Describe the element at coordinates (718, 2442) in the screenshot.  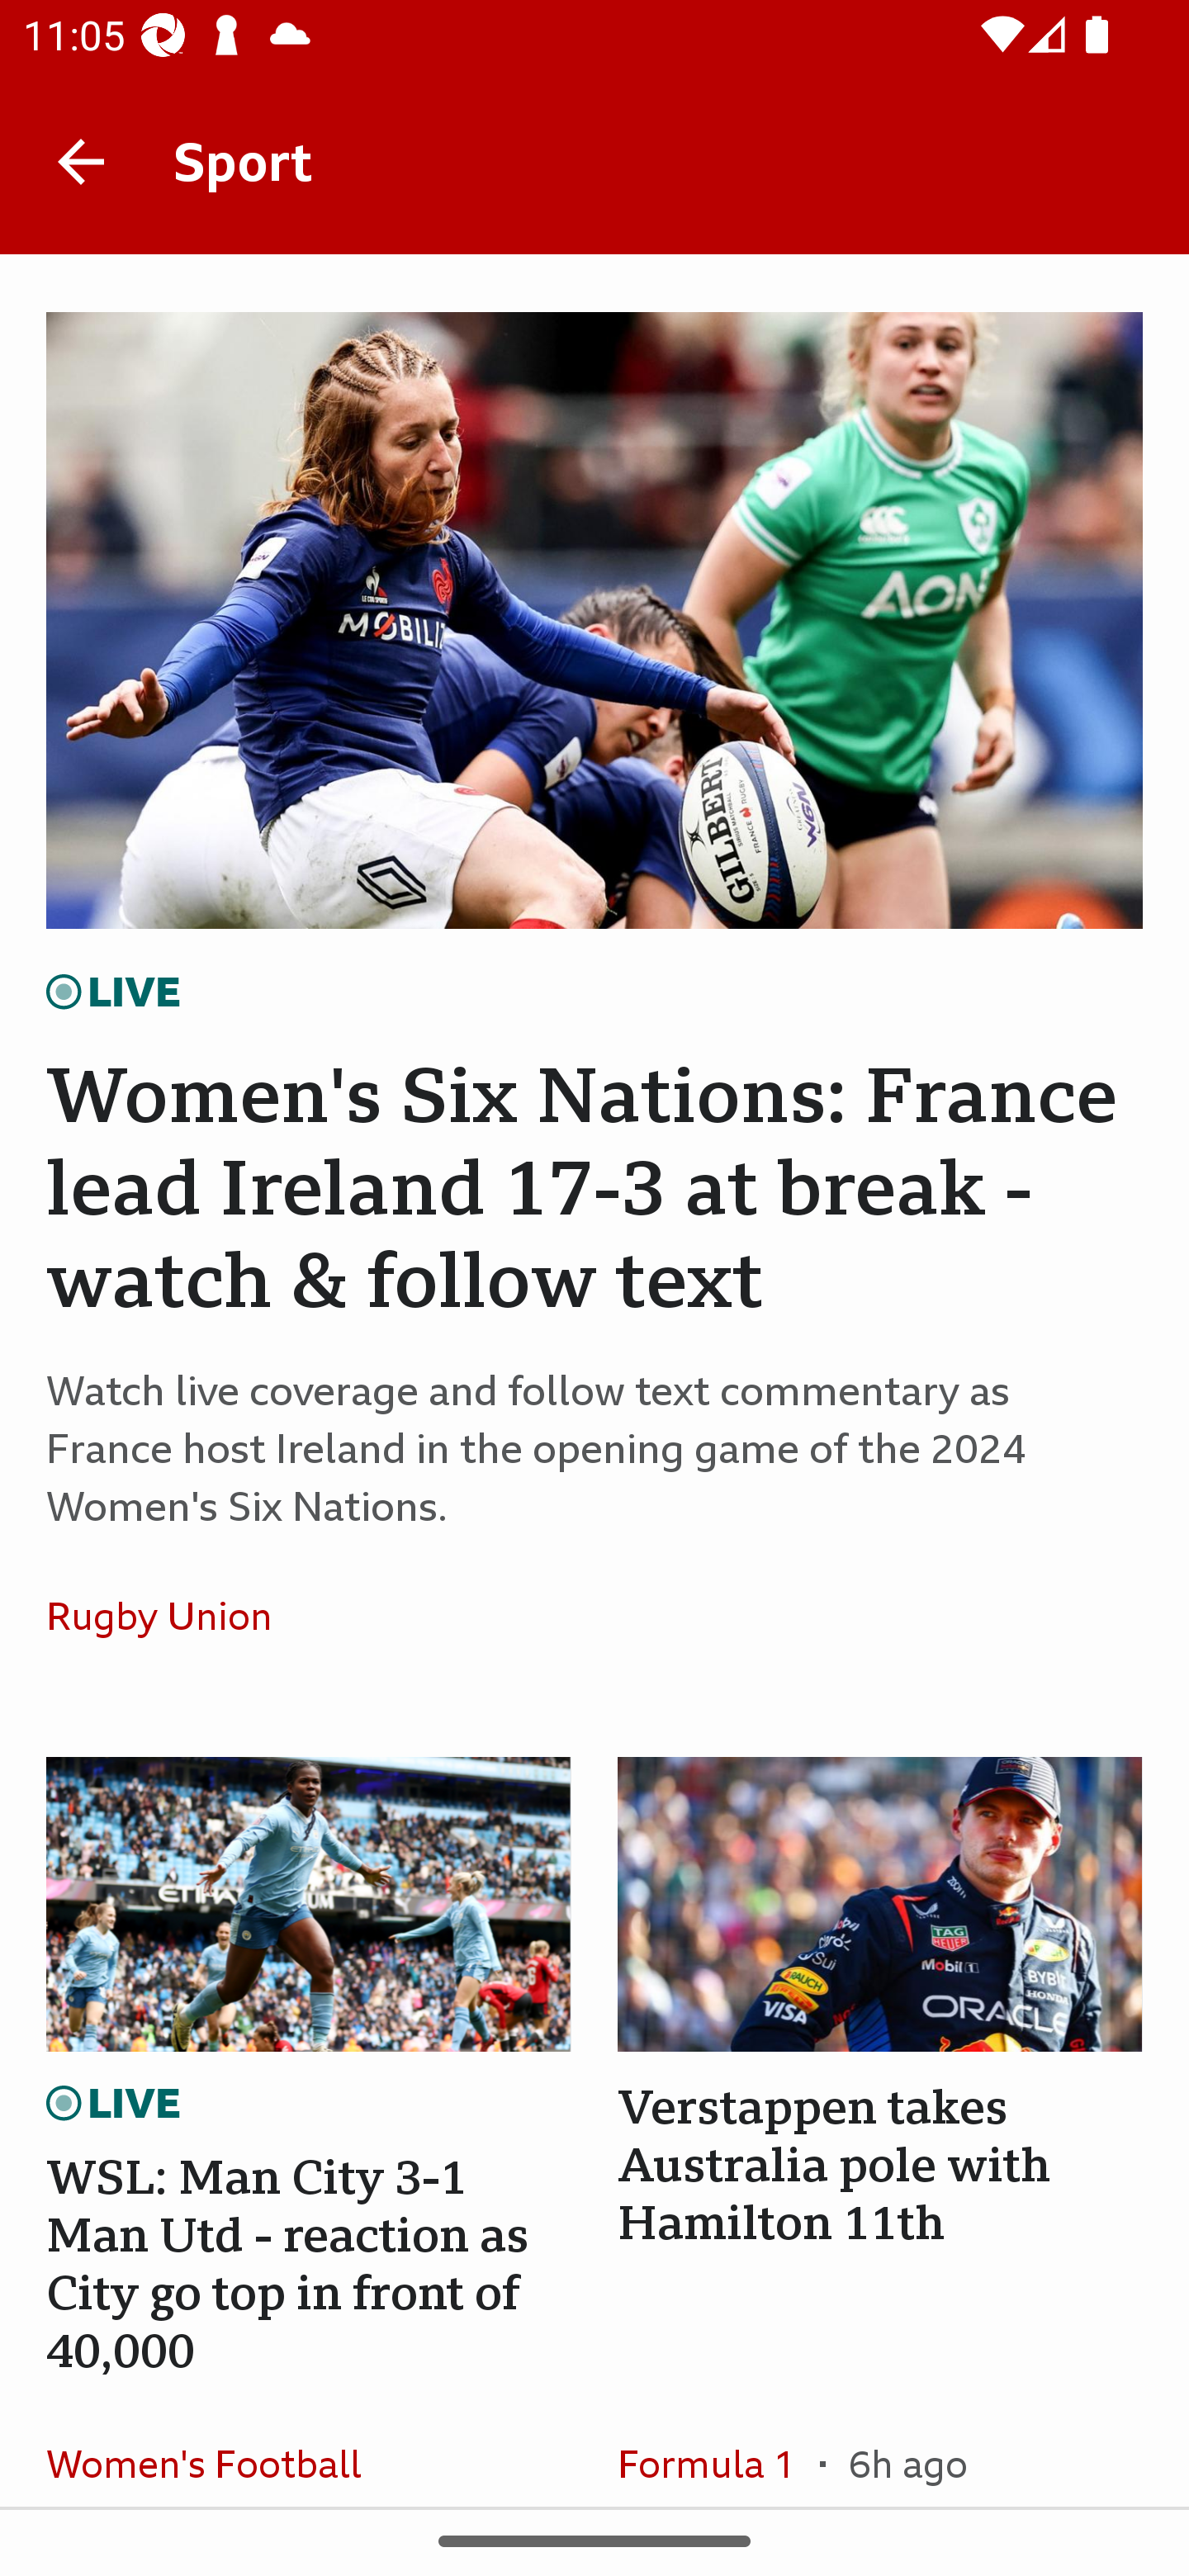
I see `Formula 1 In the section Formula 1` at that location.